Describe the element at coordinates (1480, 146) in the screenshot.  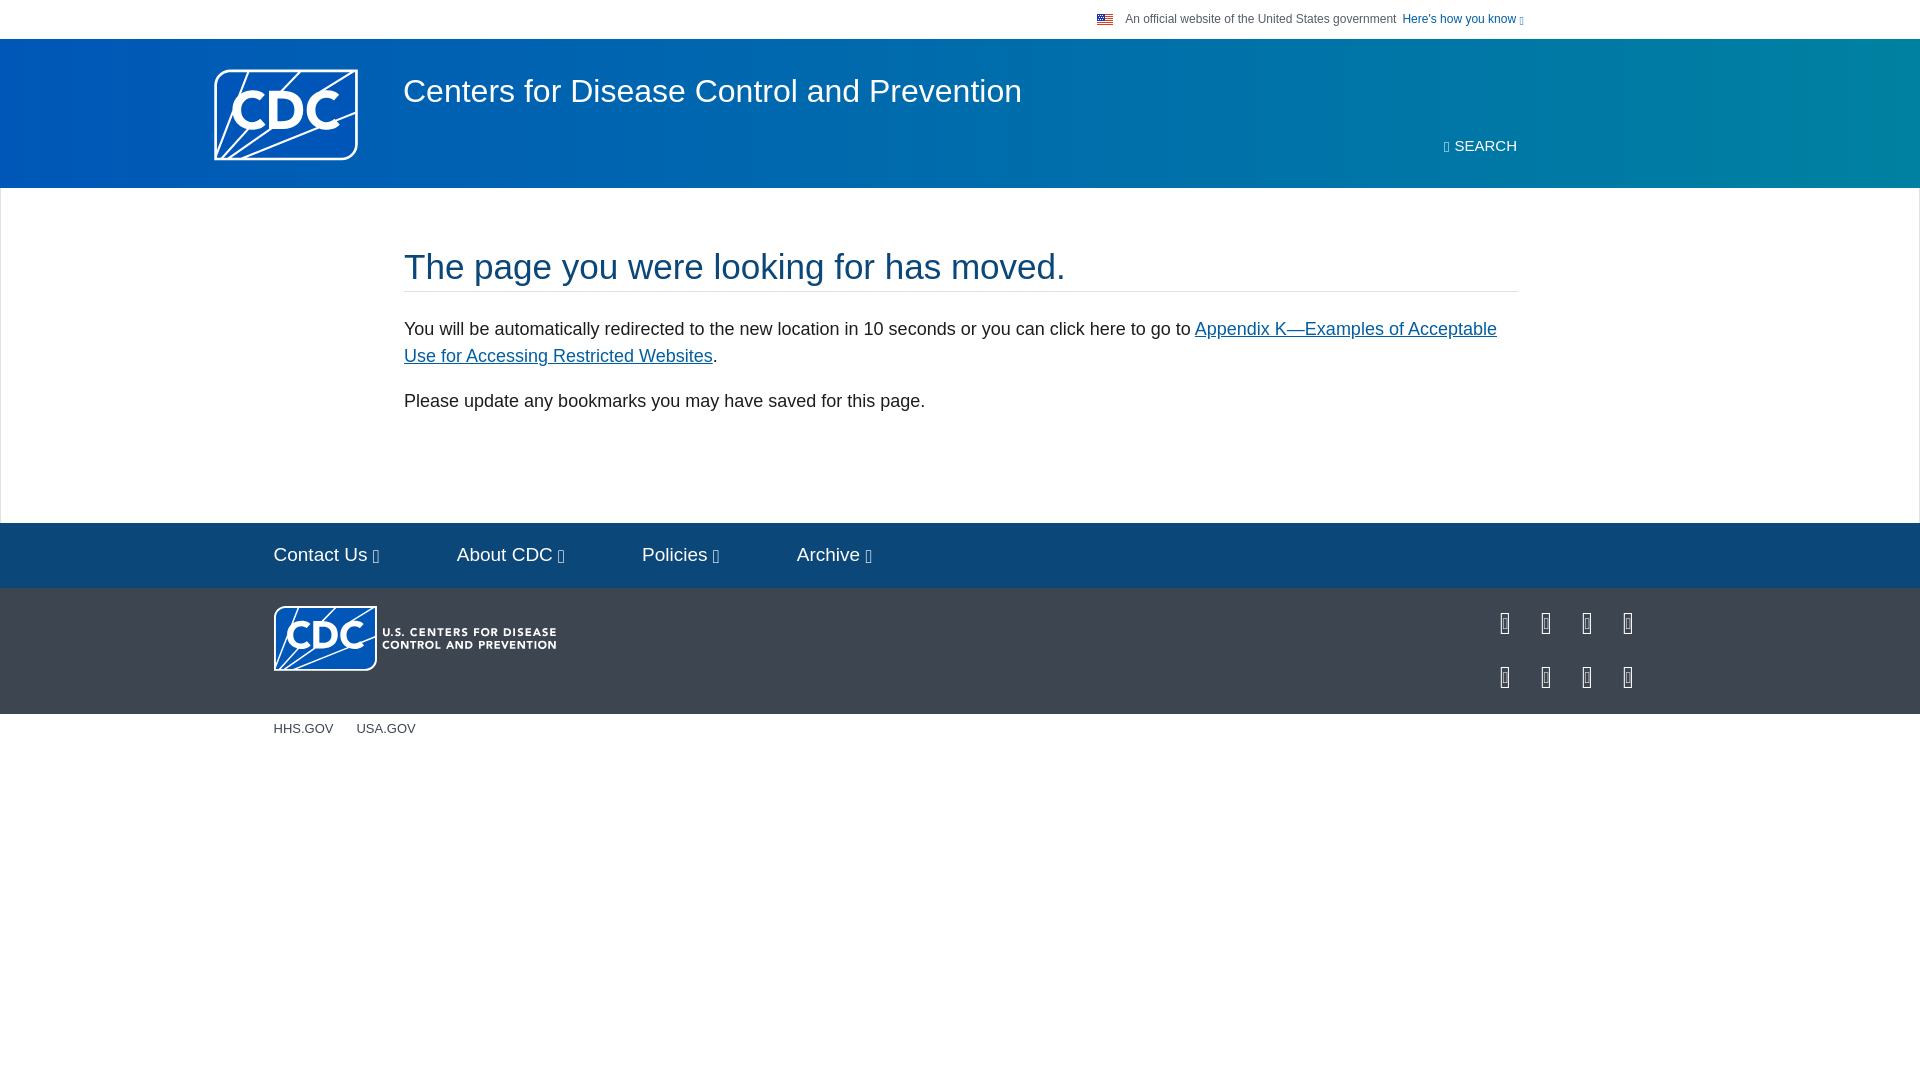
I see `SEARCH` at that location.